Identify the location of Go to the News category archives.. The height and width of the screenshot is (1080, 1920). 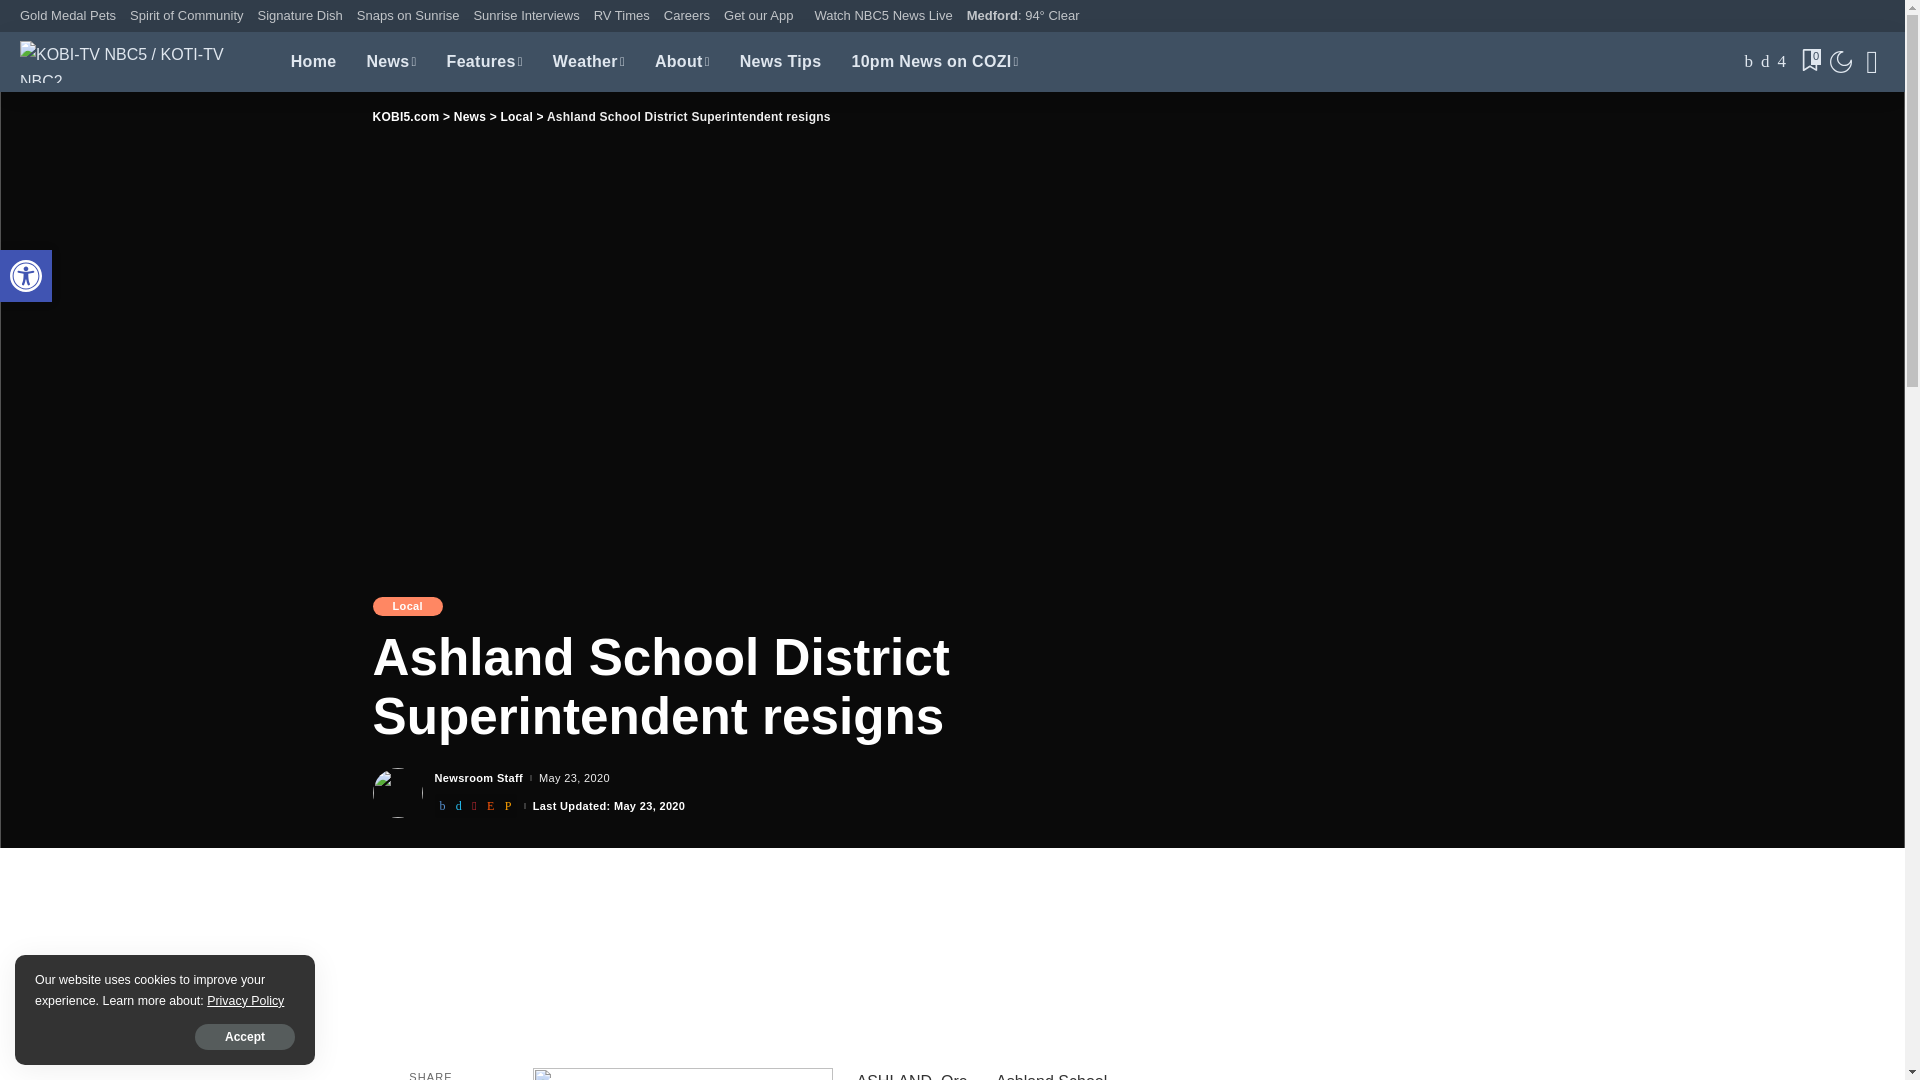
(574, 778).